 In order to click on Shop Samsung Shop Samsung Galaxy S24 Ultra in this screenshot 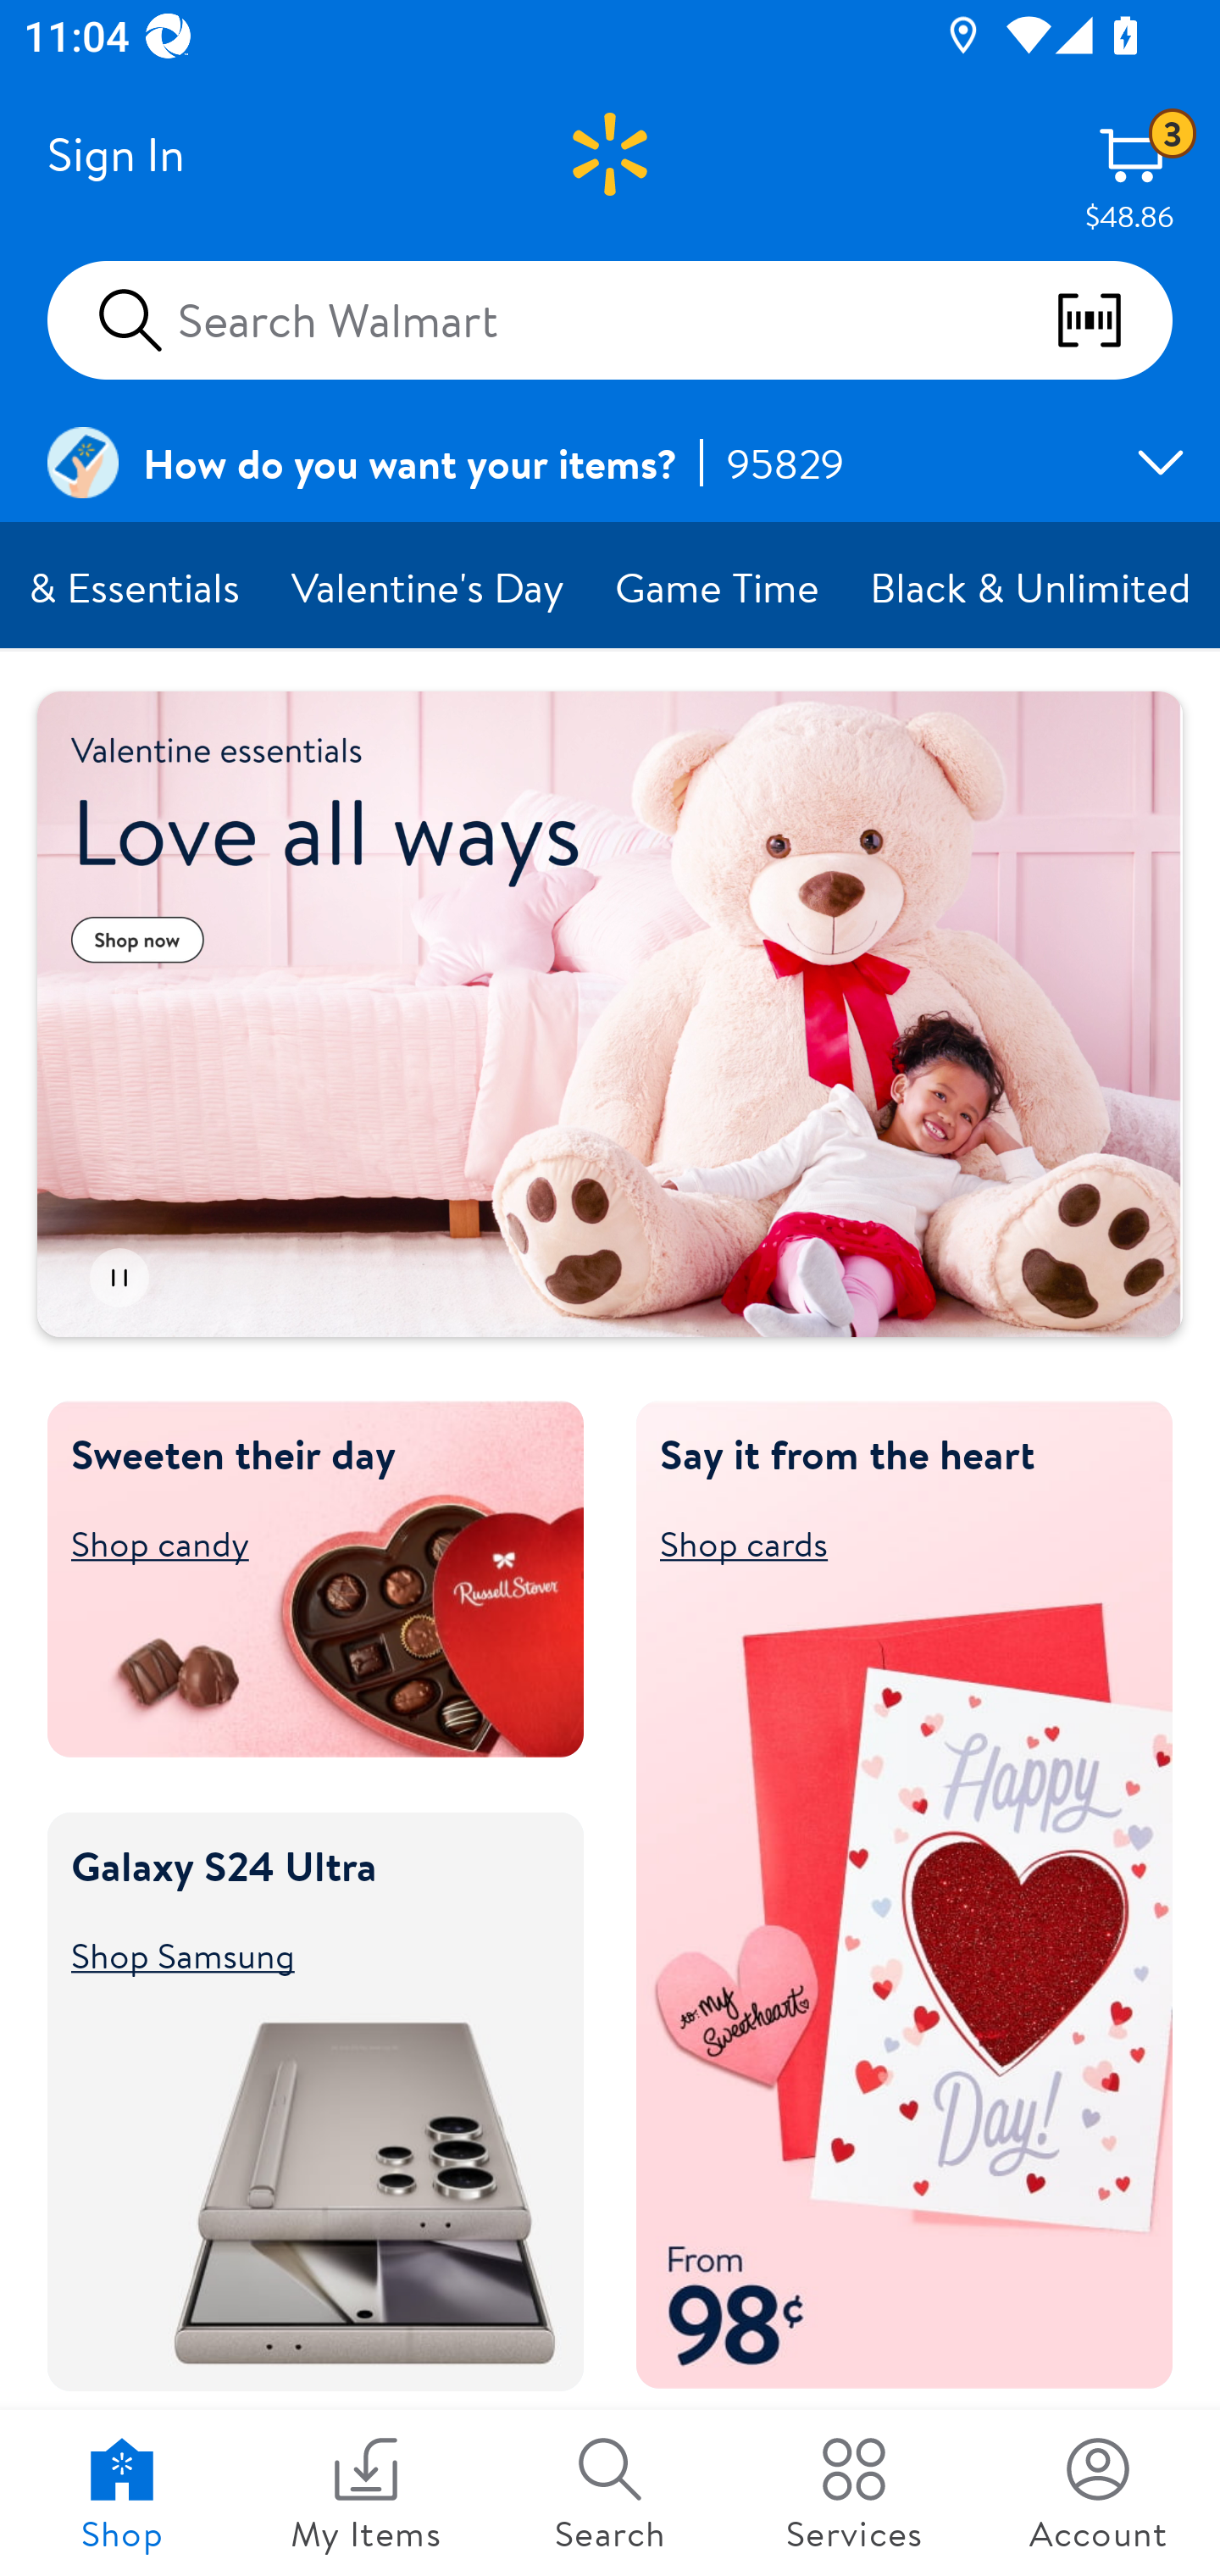, I will do `click(300, 1954)`.